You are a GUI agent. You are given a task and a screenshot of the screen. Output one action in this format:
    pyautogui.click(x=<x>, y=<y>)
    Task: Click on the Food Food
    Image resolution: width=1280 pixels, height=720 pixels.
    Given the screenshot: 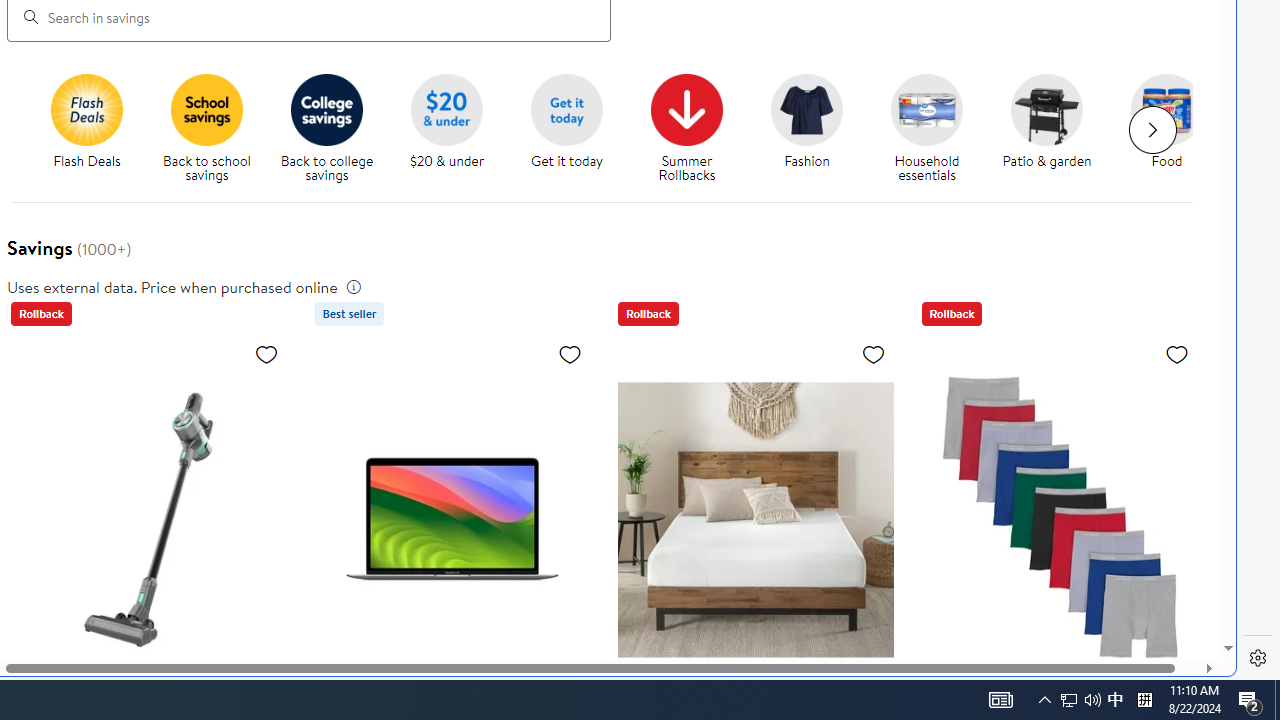 What is the action you would take?
    pyautogui.click(x=1166, y=122)
    